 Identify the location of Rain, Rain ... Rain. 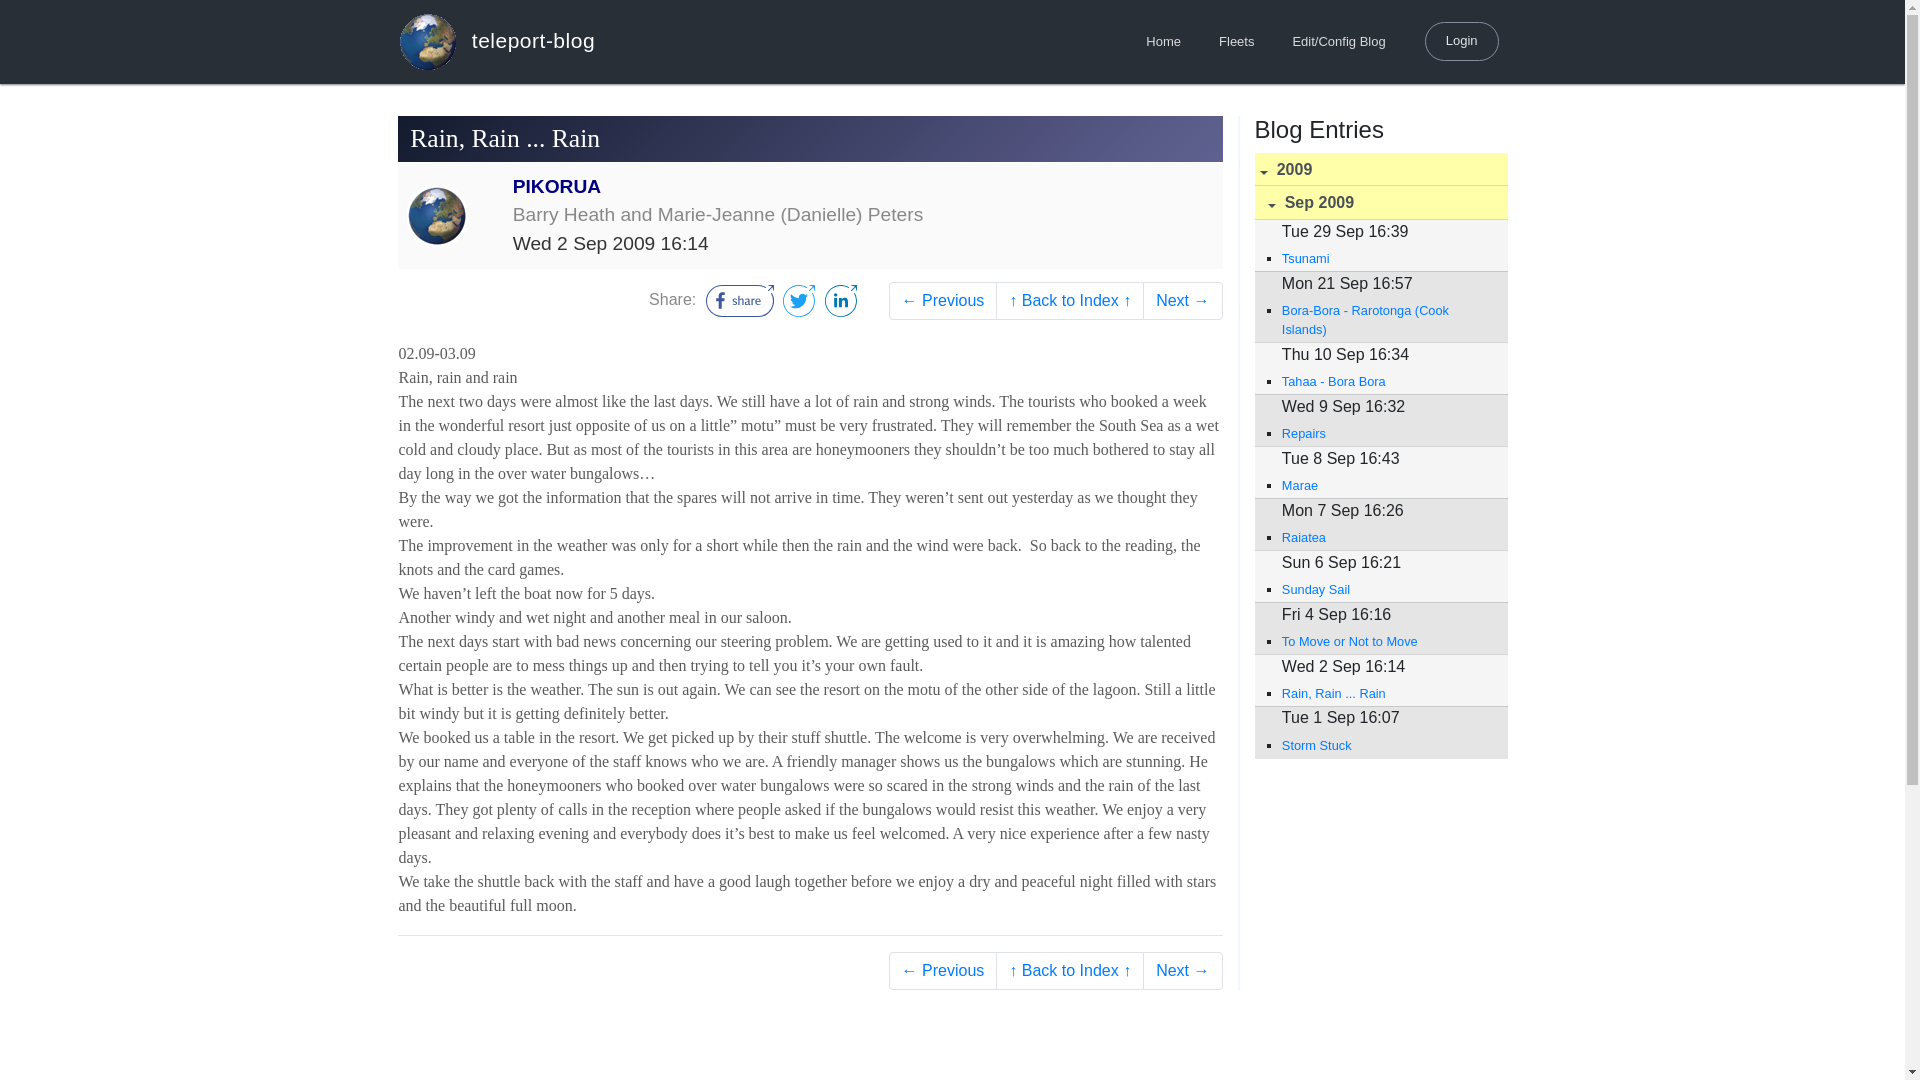
(1385, 693).